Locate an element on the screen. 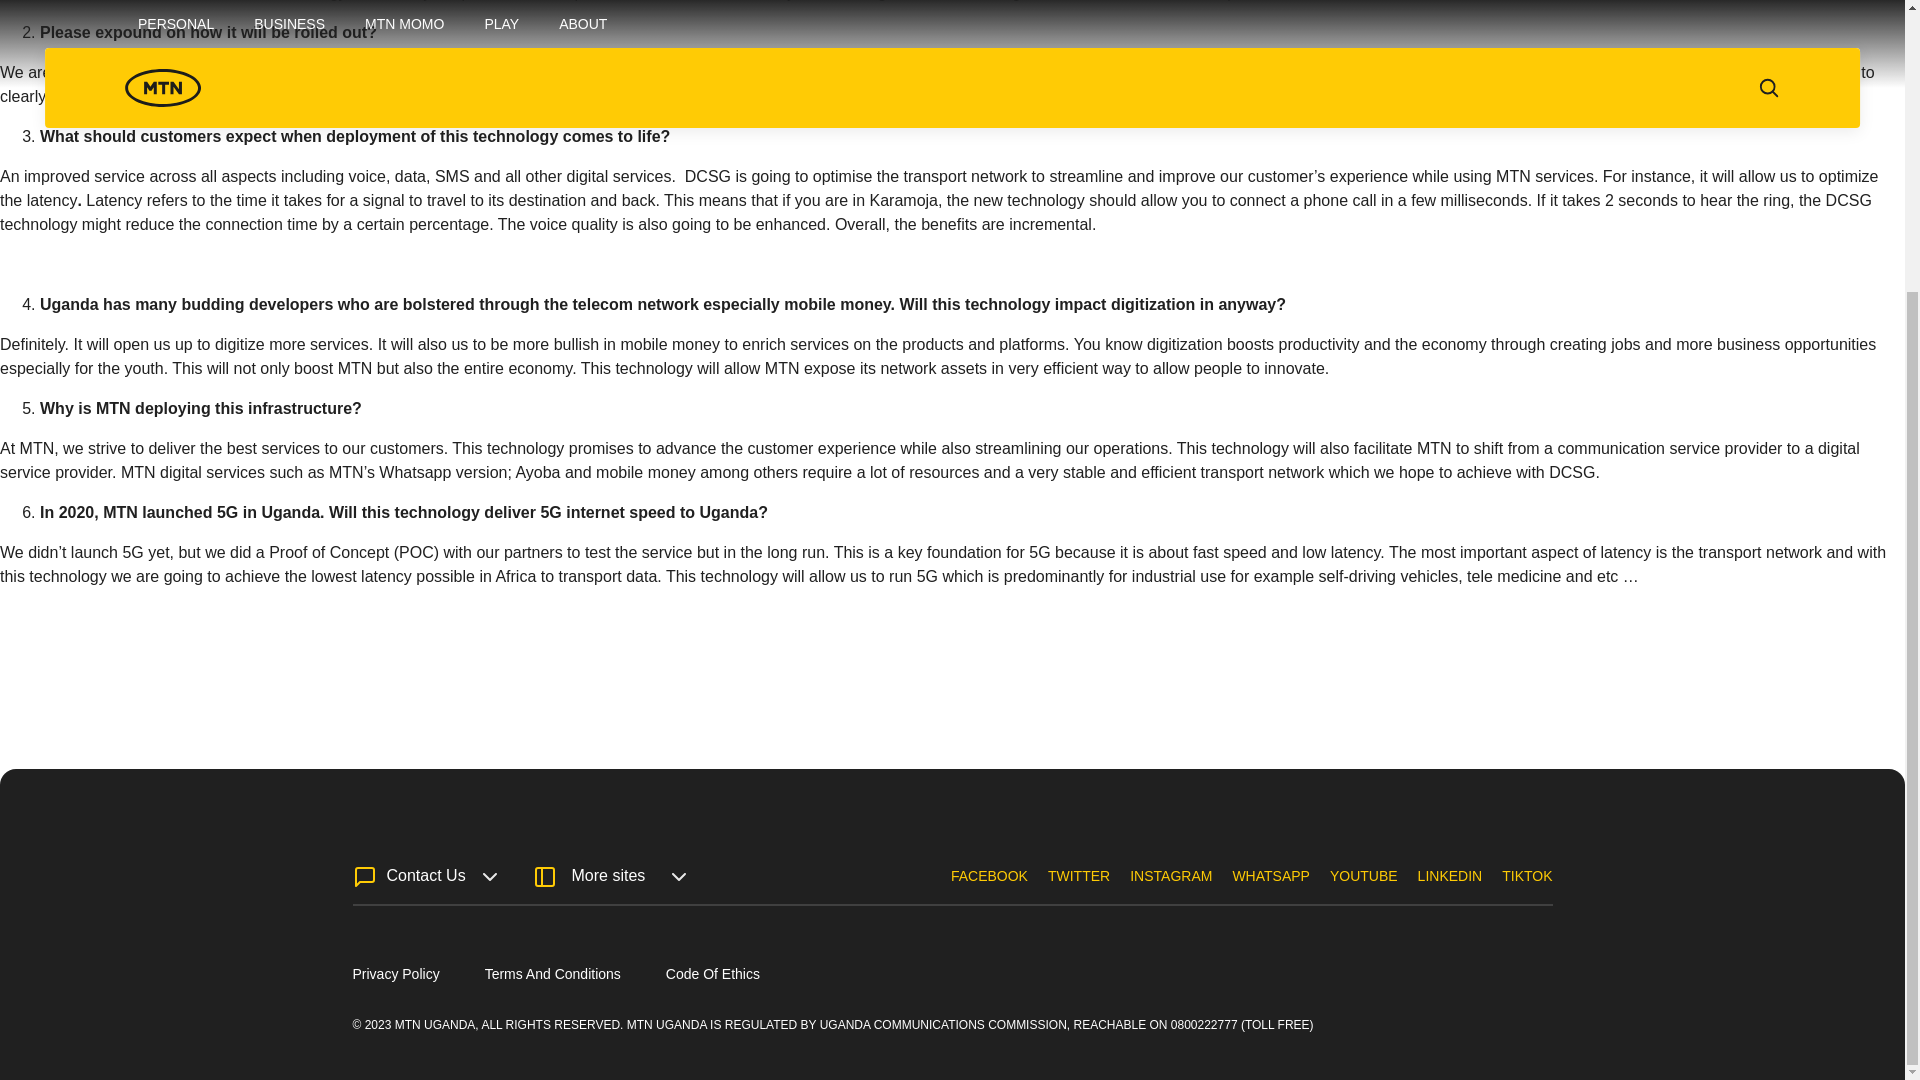  TIKTOK is located at coordinates (1526, 888).